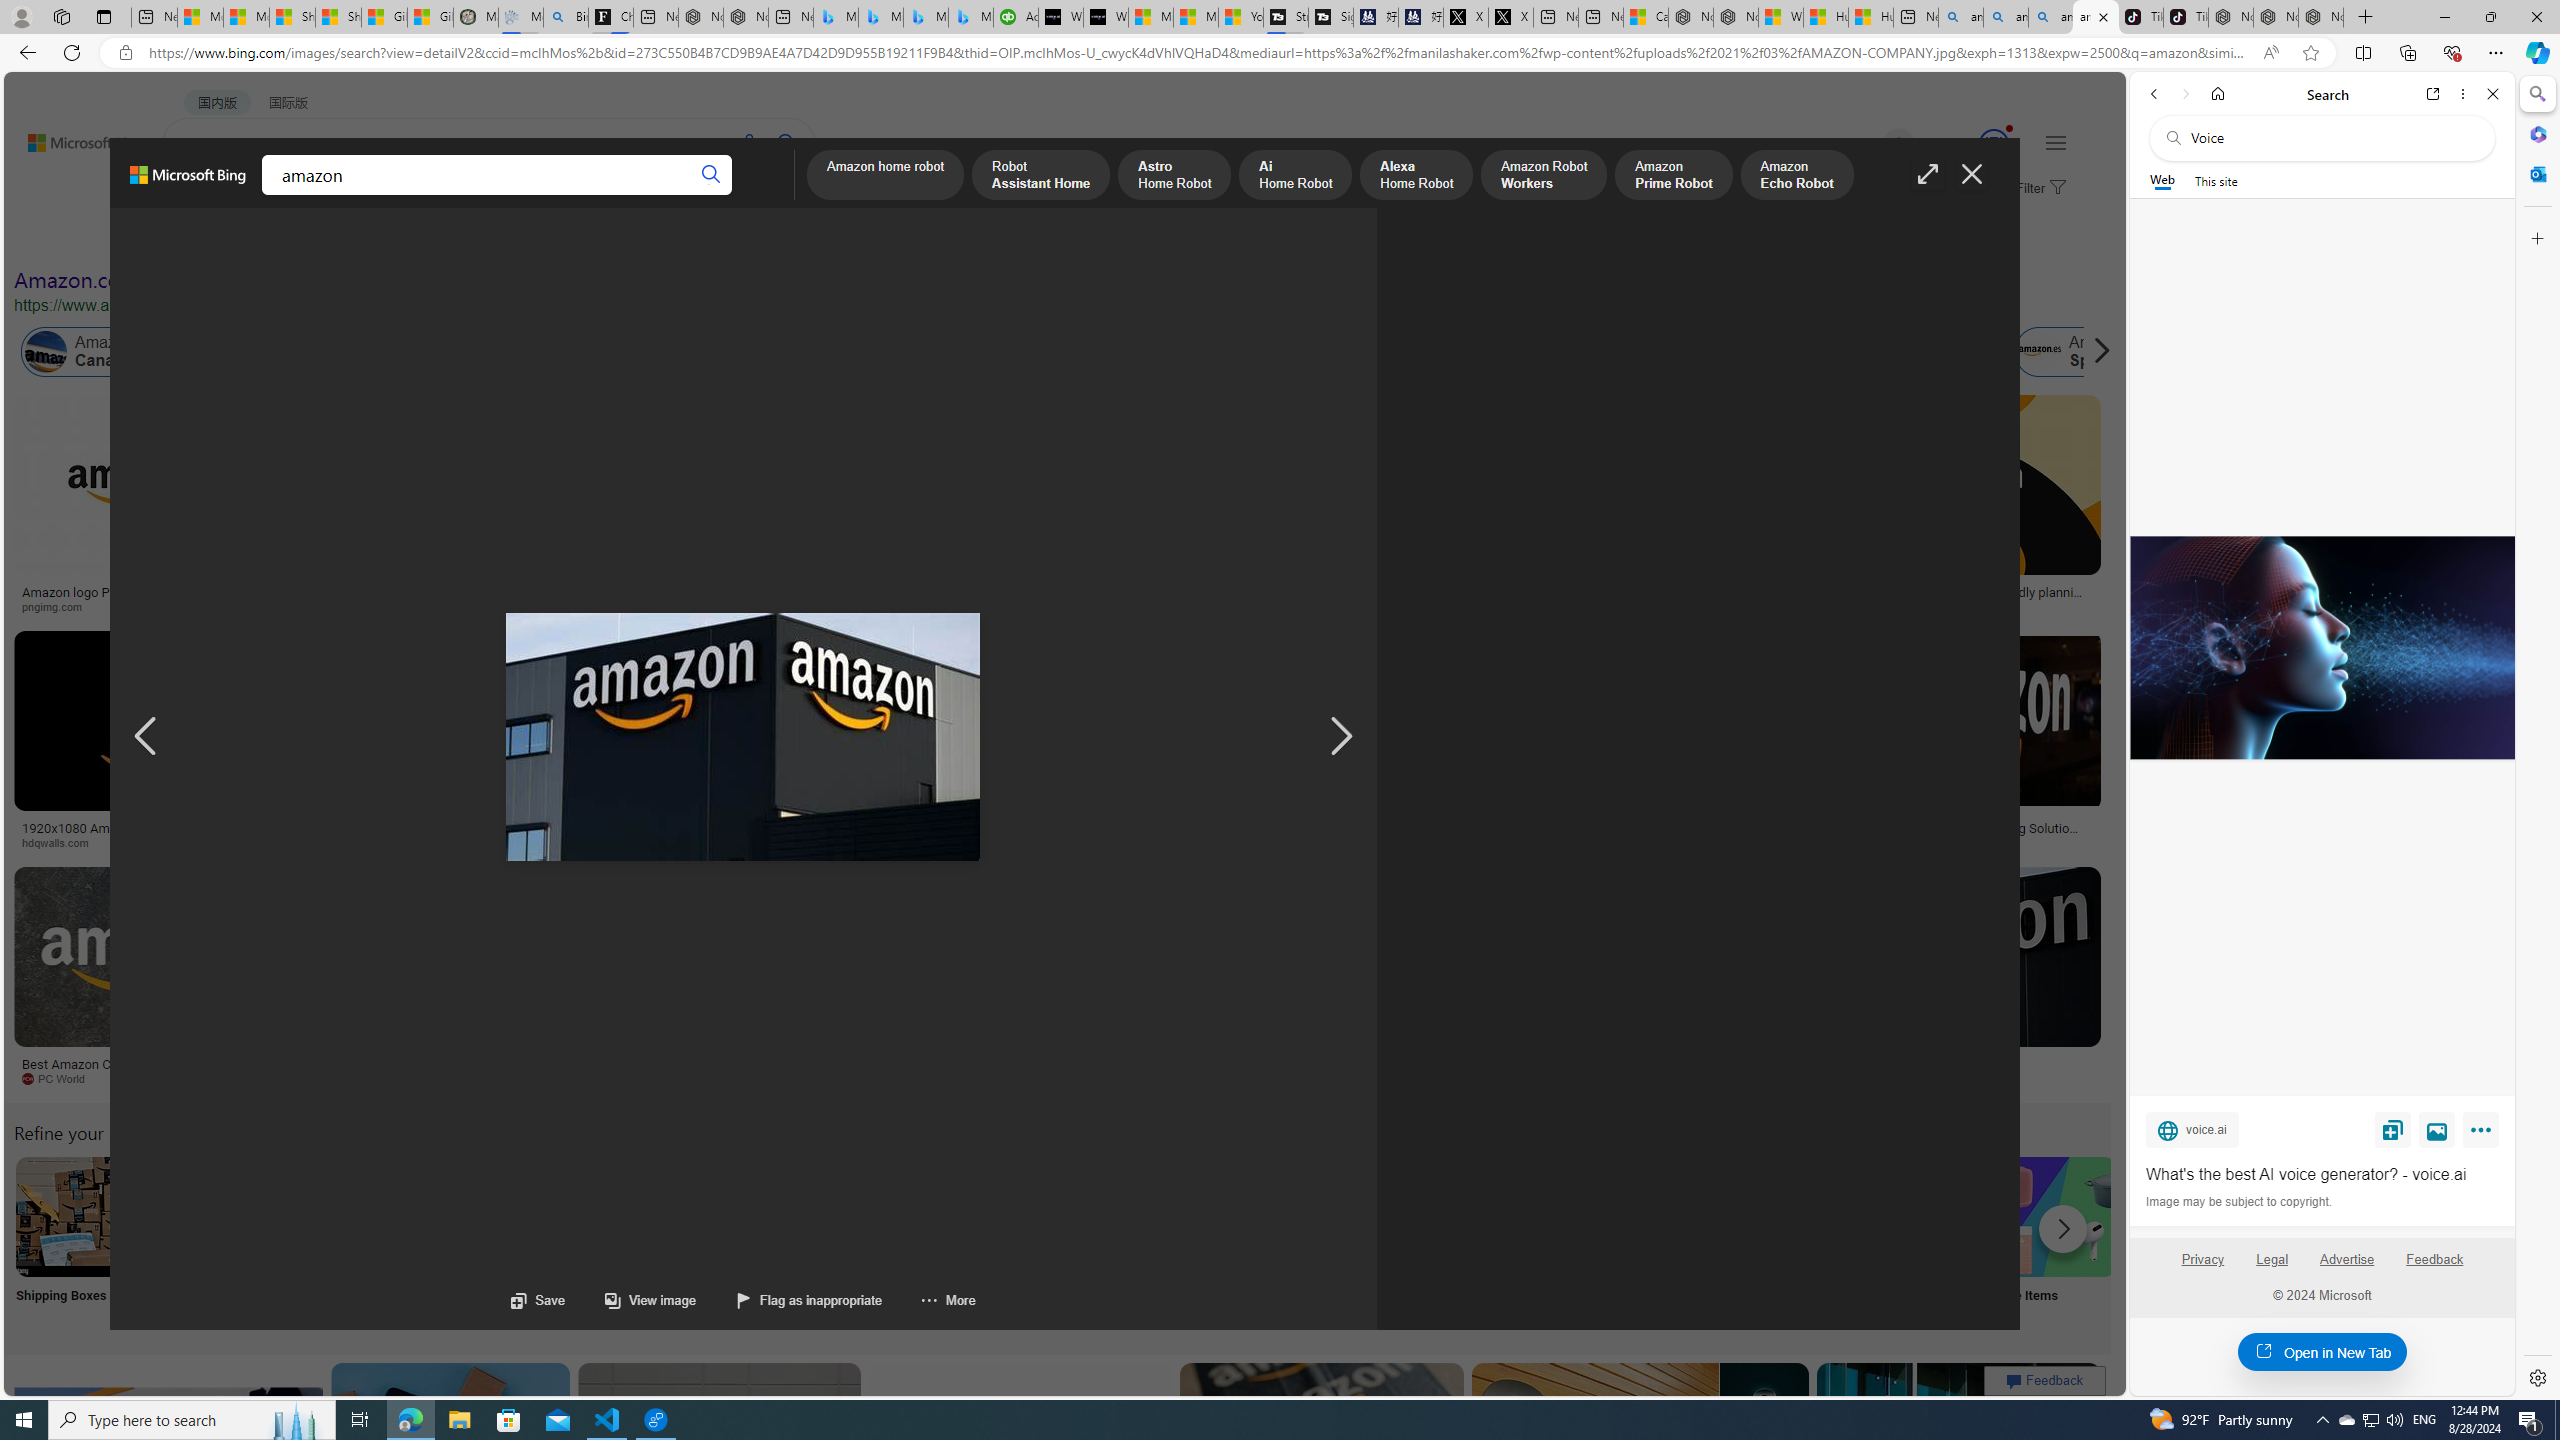 The image size is (2560, 1440). I want to click on Customize, so click(2536, 238).